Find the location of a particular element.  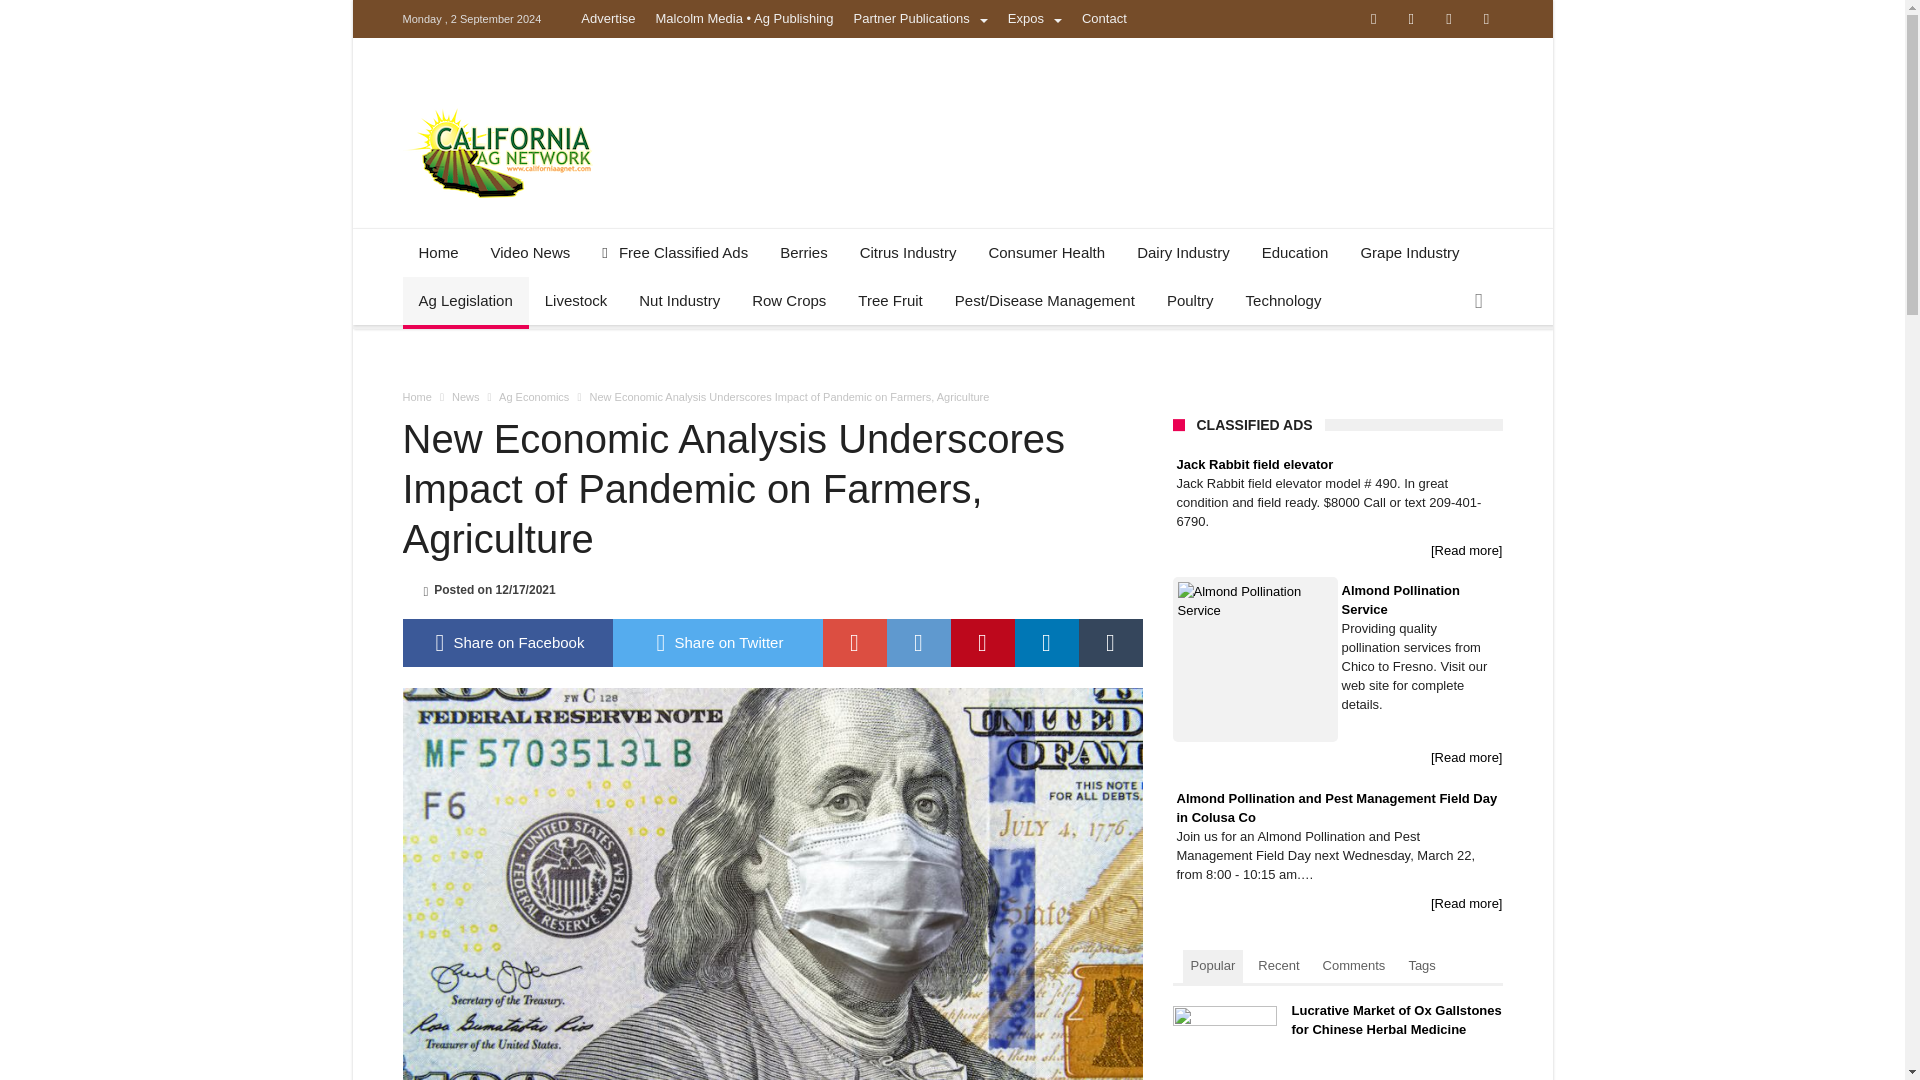

Youtube is located at coordinates (1448, 20).